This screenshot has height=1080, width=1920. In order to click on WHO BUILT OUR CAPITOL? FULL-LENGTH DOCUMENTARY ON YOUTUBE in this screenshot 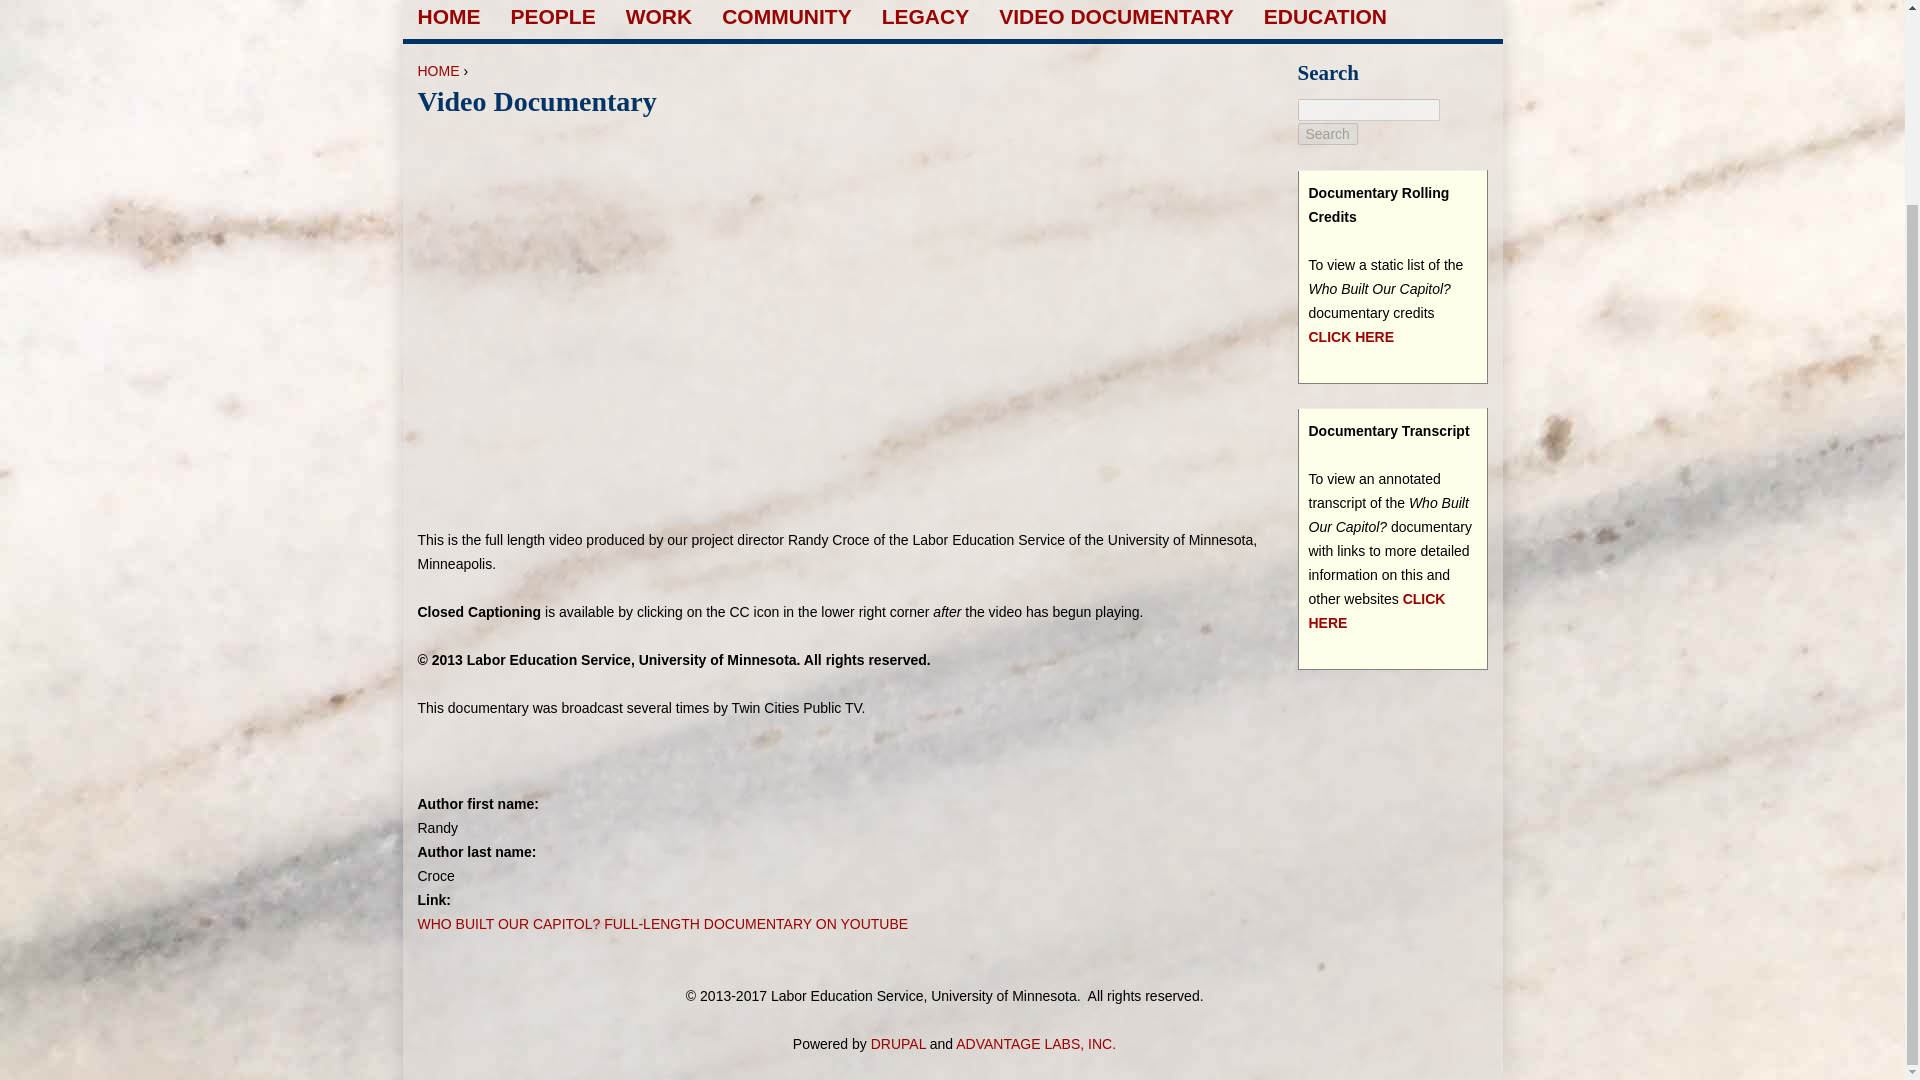, I will do `click(663, 924)`.